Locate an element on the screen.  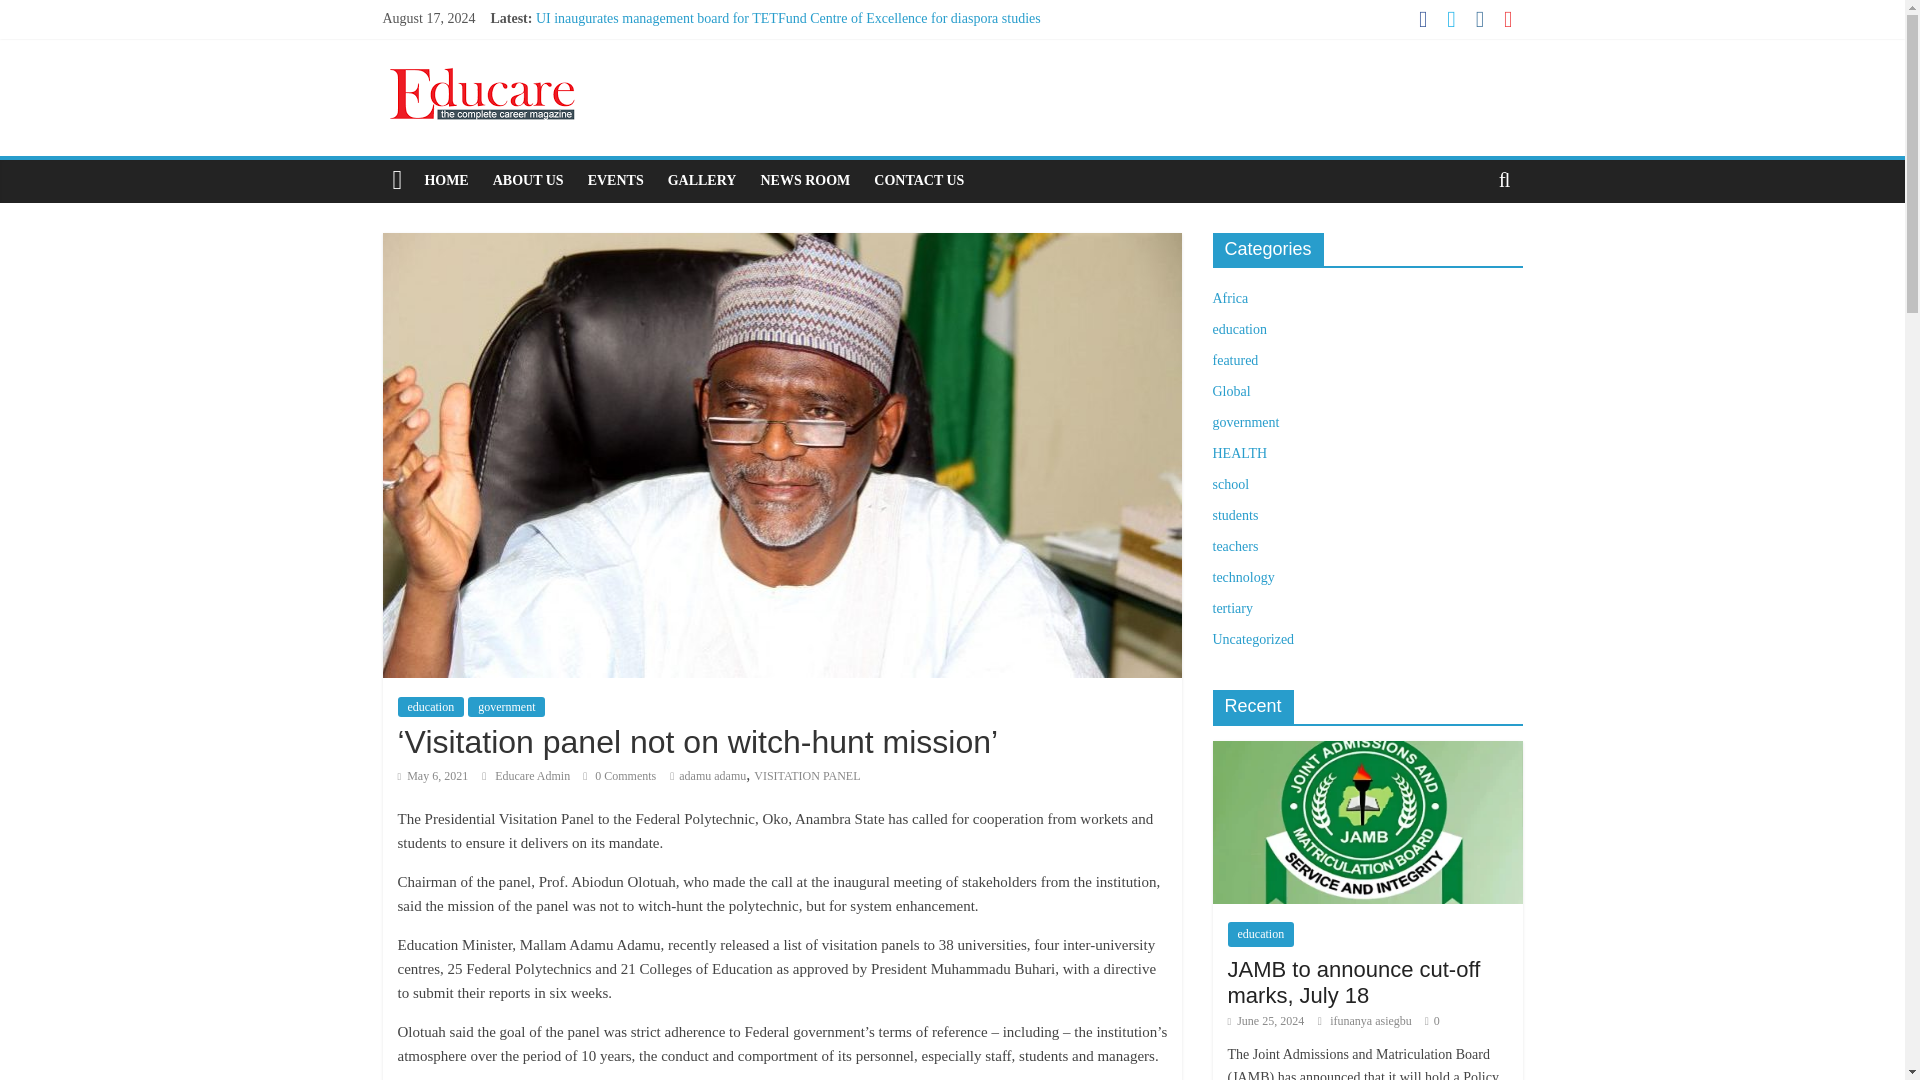
0 Comments is located at coordinates (620, 776).